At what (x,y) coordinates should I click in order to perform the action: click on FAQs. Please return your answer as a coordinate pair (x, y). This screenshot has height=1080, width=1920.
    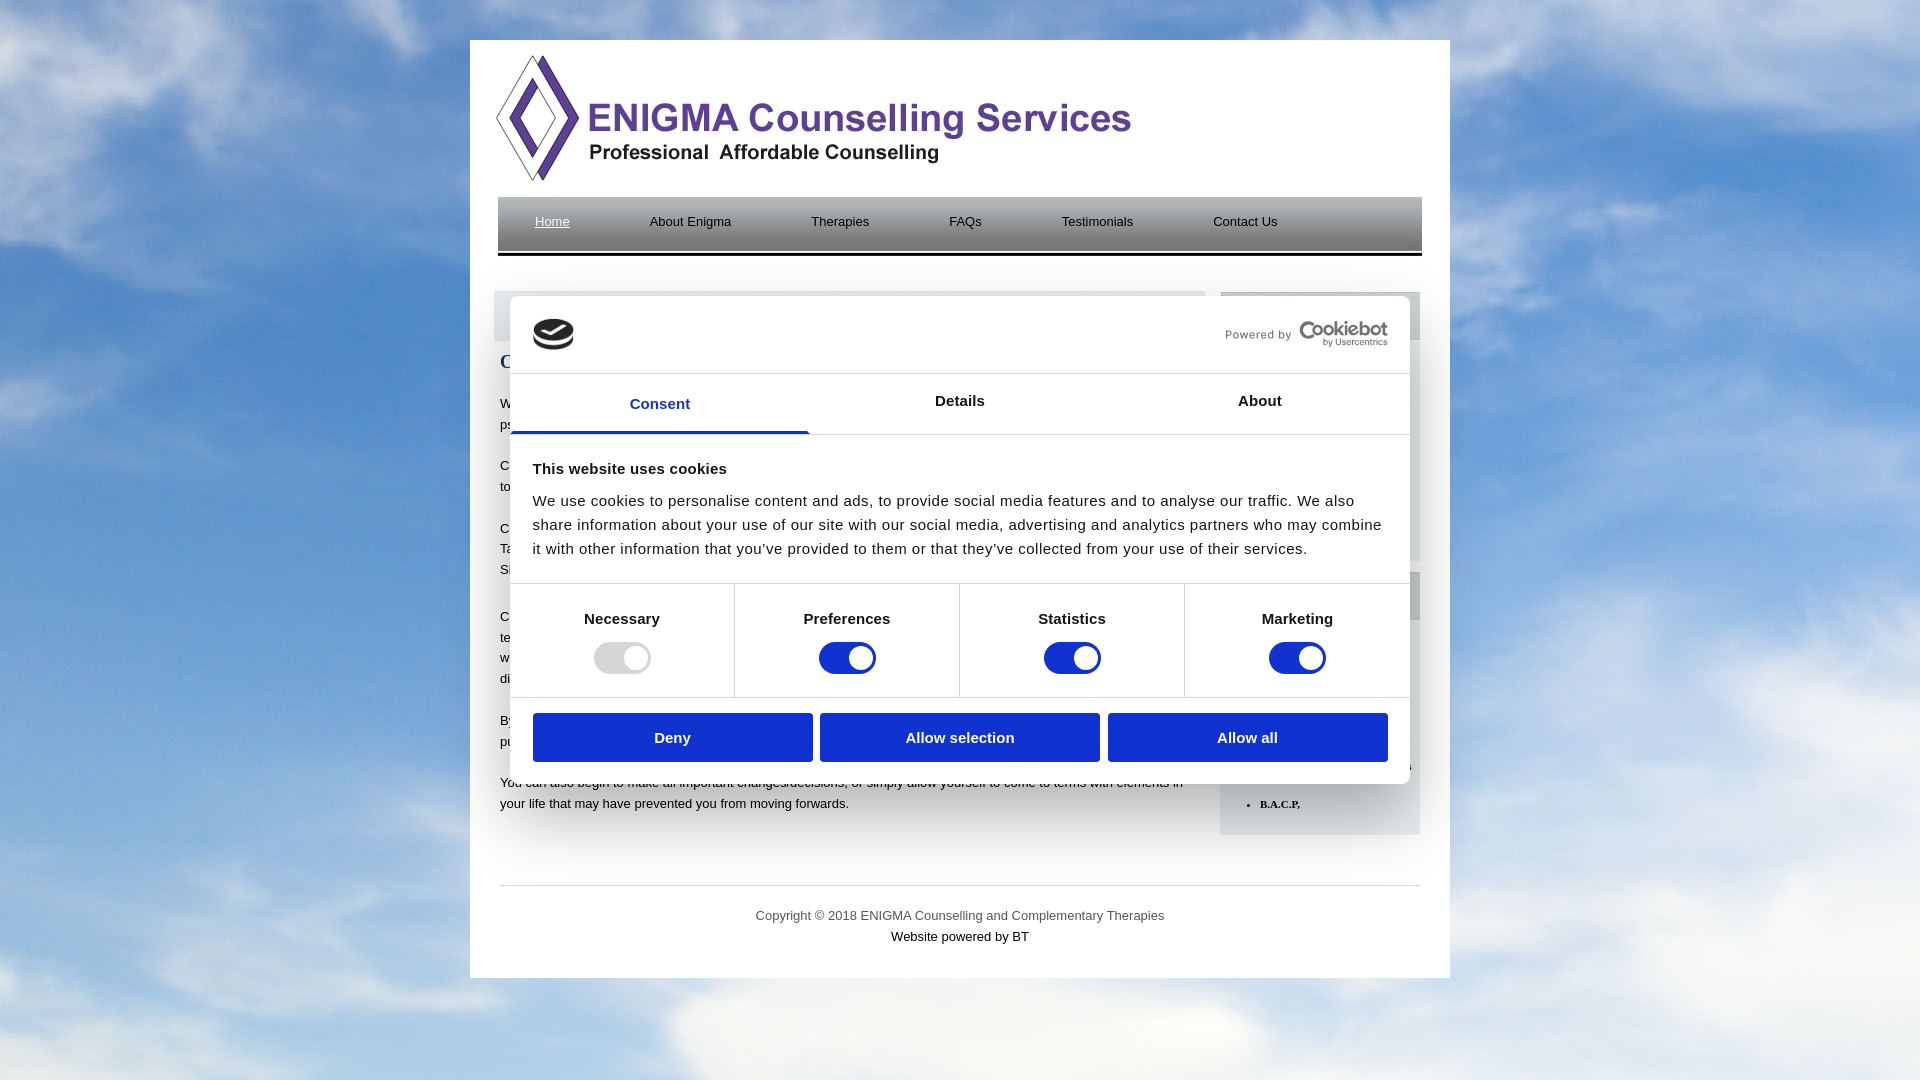
    Looking at the image, I should click on (955, 228).